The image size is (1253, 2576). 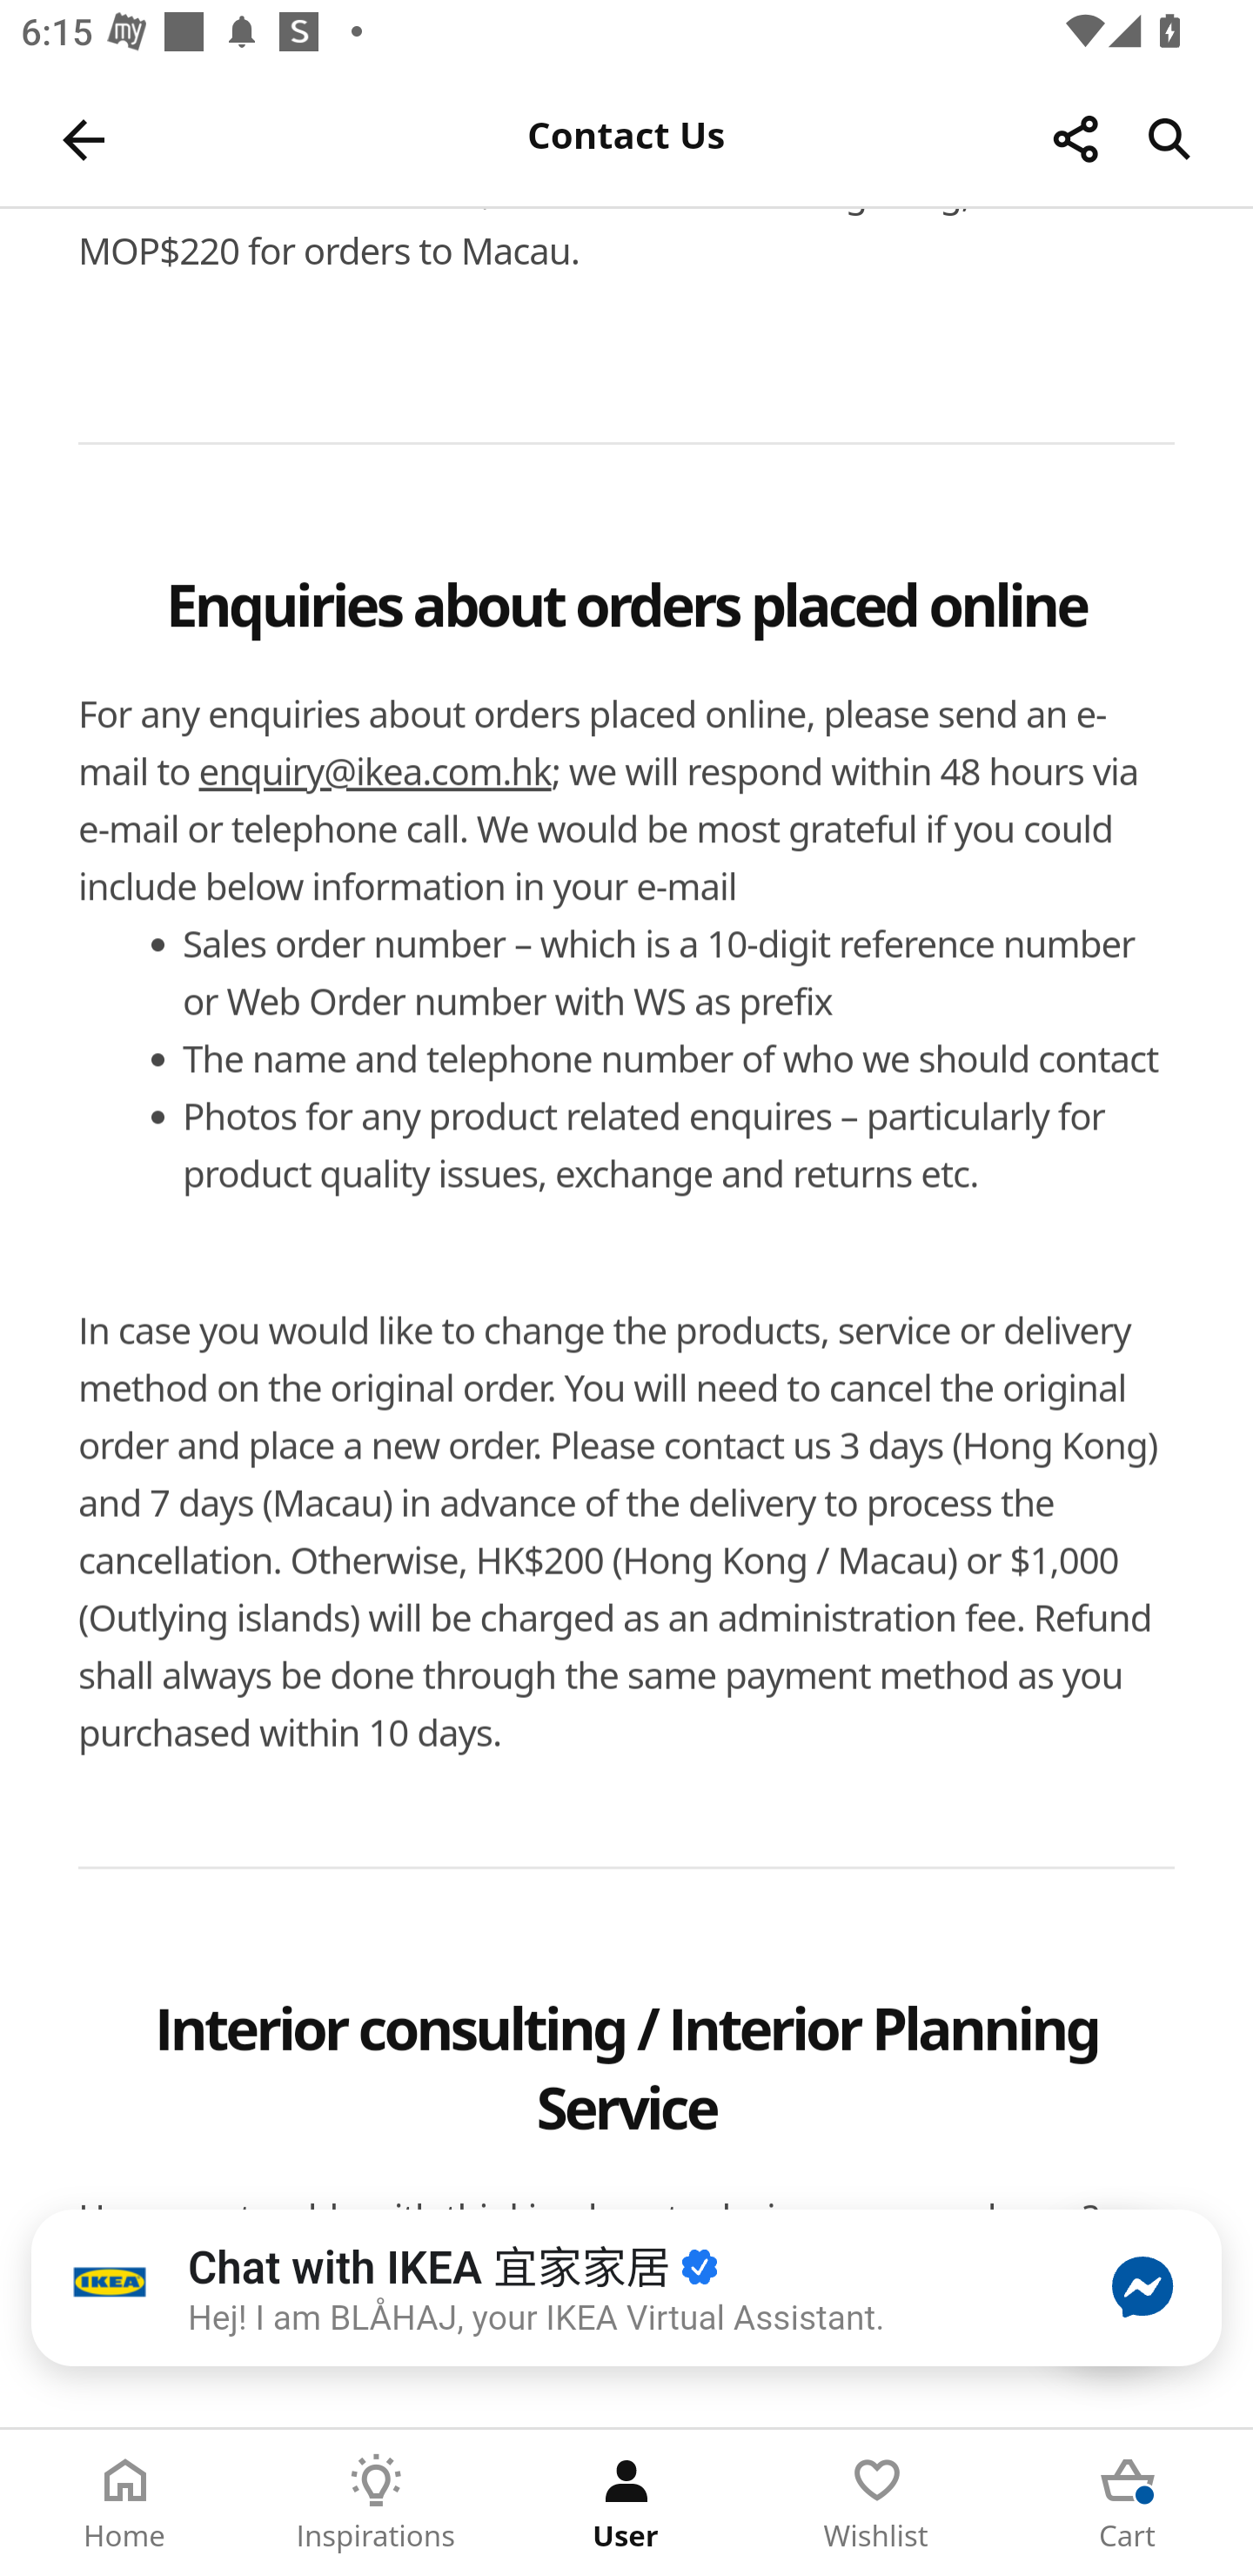 What do you see at coordinates (376, 773) in the screenshot?
I see `enquiry@ikea.com.hk` at bounding box center [376, 773].